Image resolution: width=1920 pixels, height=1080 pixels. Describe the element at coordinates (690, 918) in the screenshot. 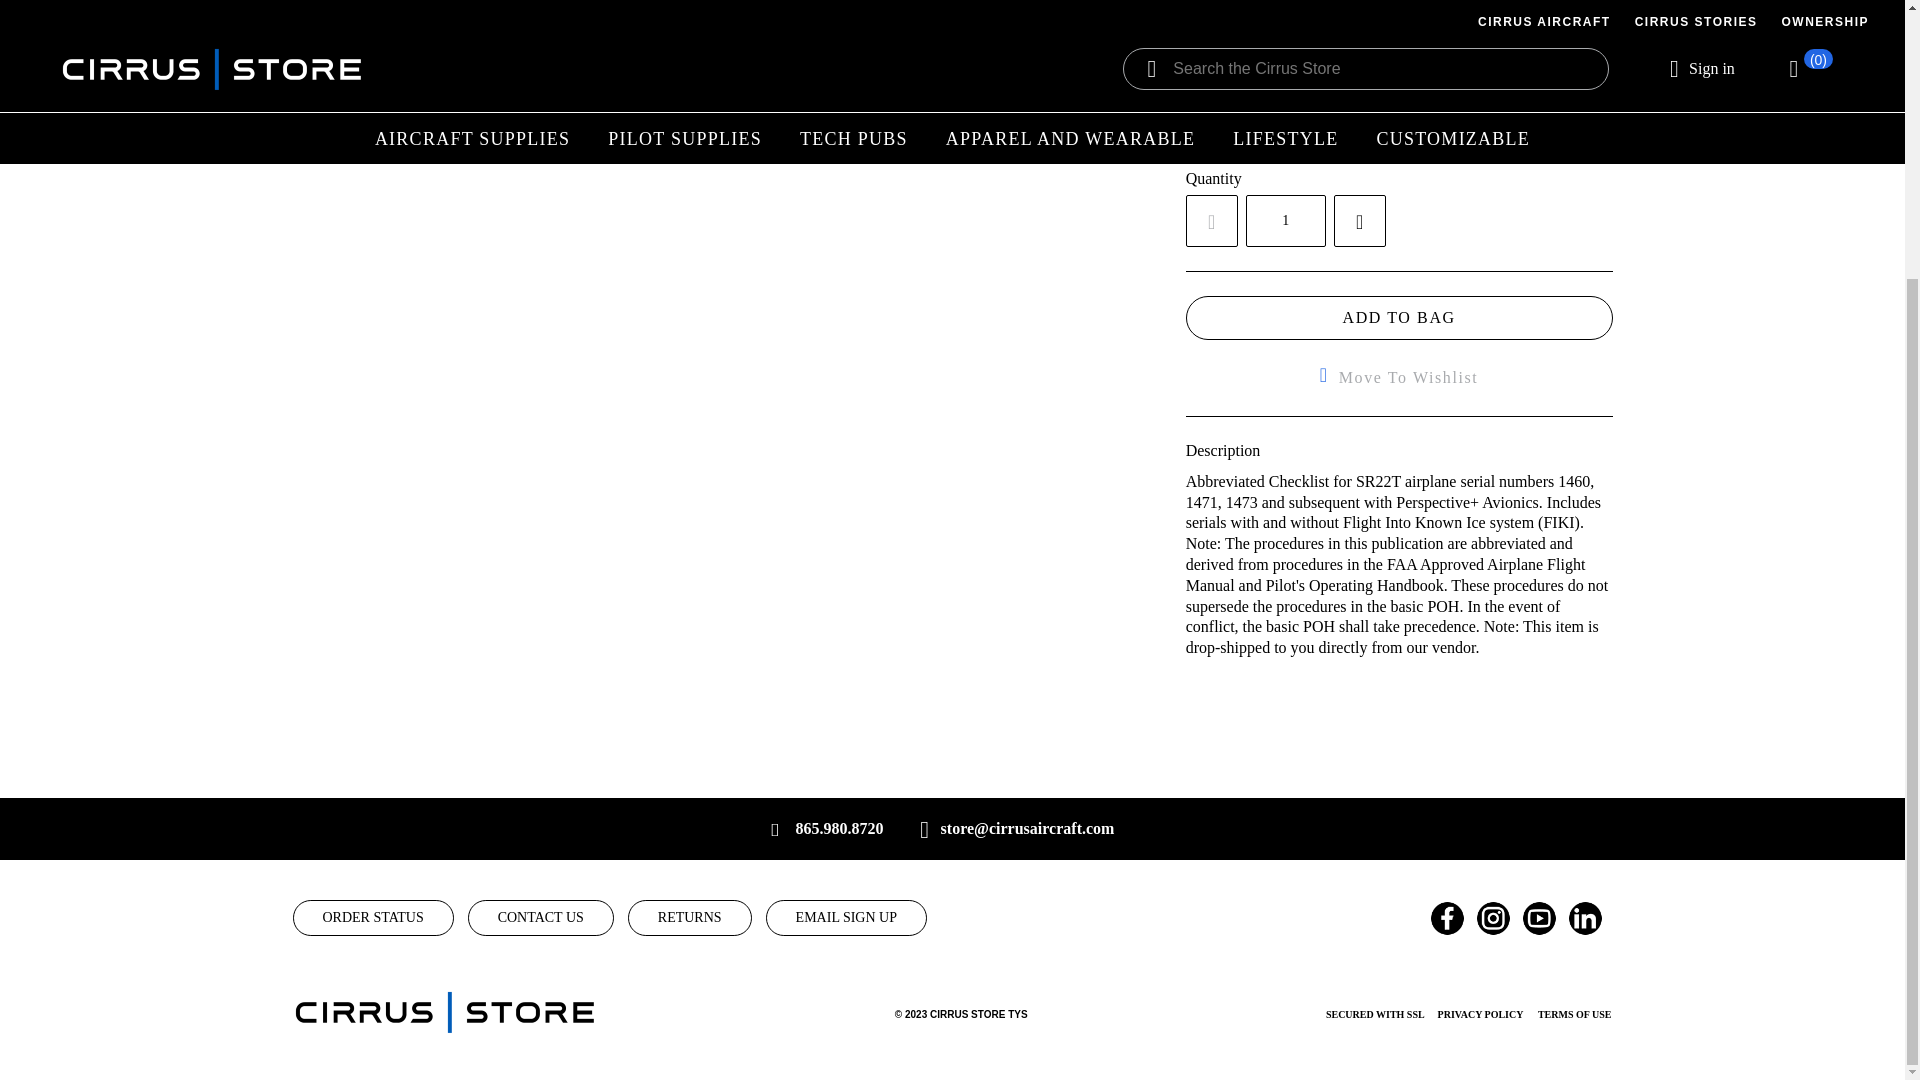

I see `RETURNS` at that location.